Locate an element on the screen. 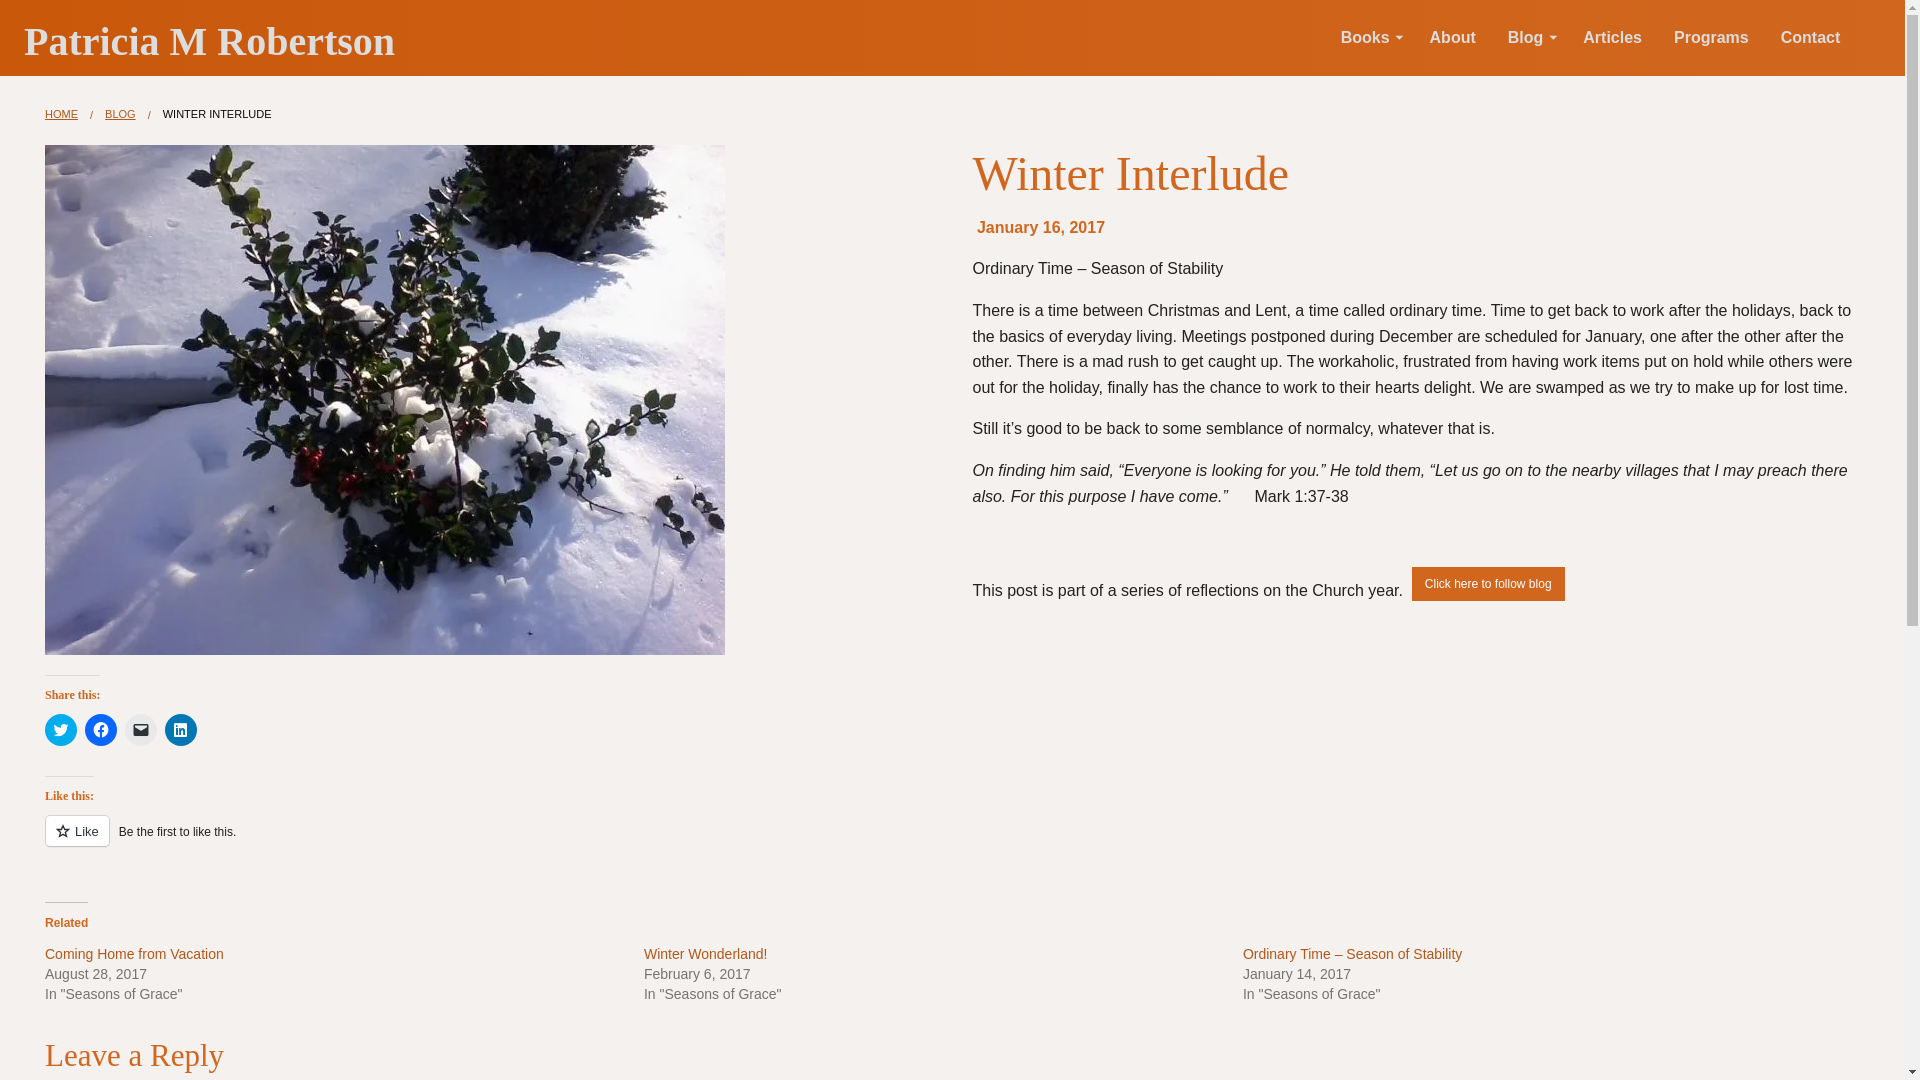 Image resolution: width=1920 pixels, height=1080 pixels. Winter Wonderland! is located at coordinates (704, 954).